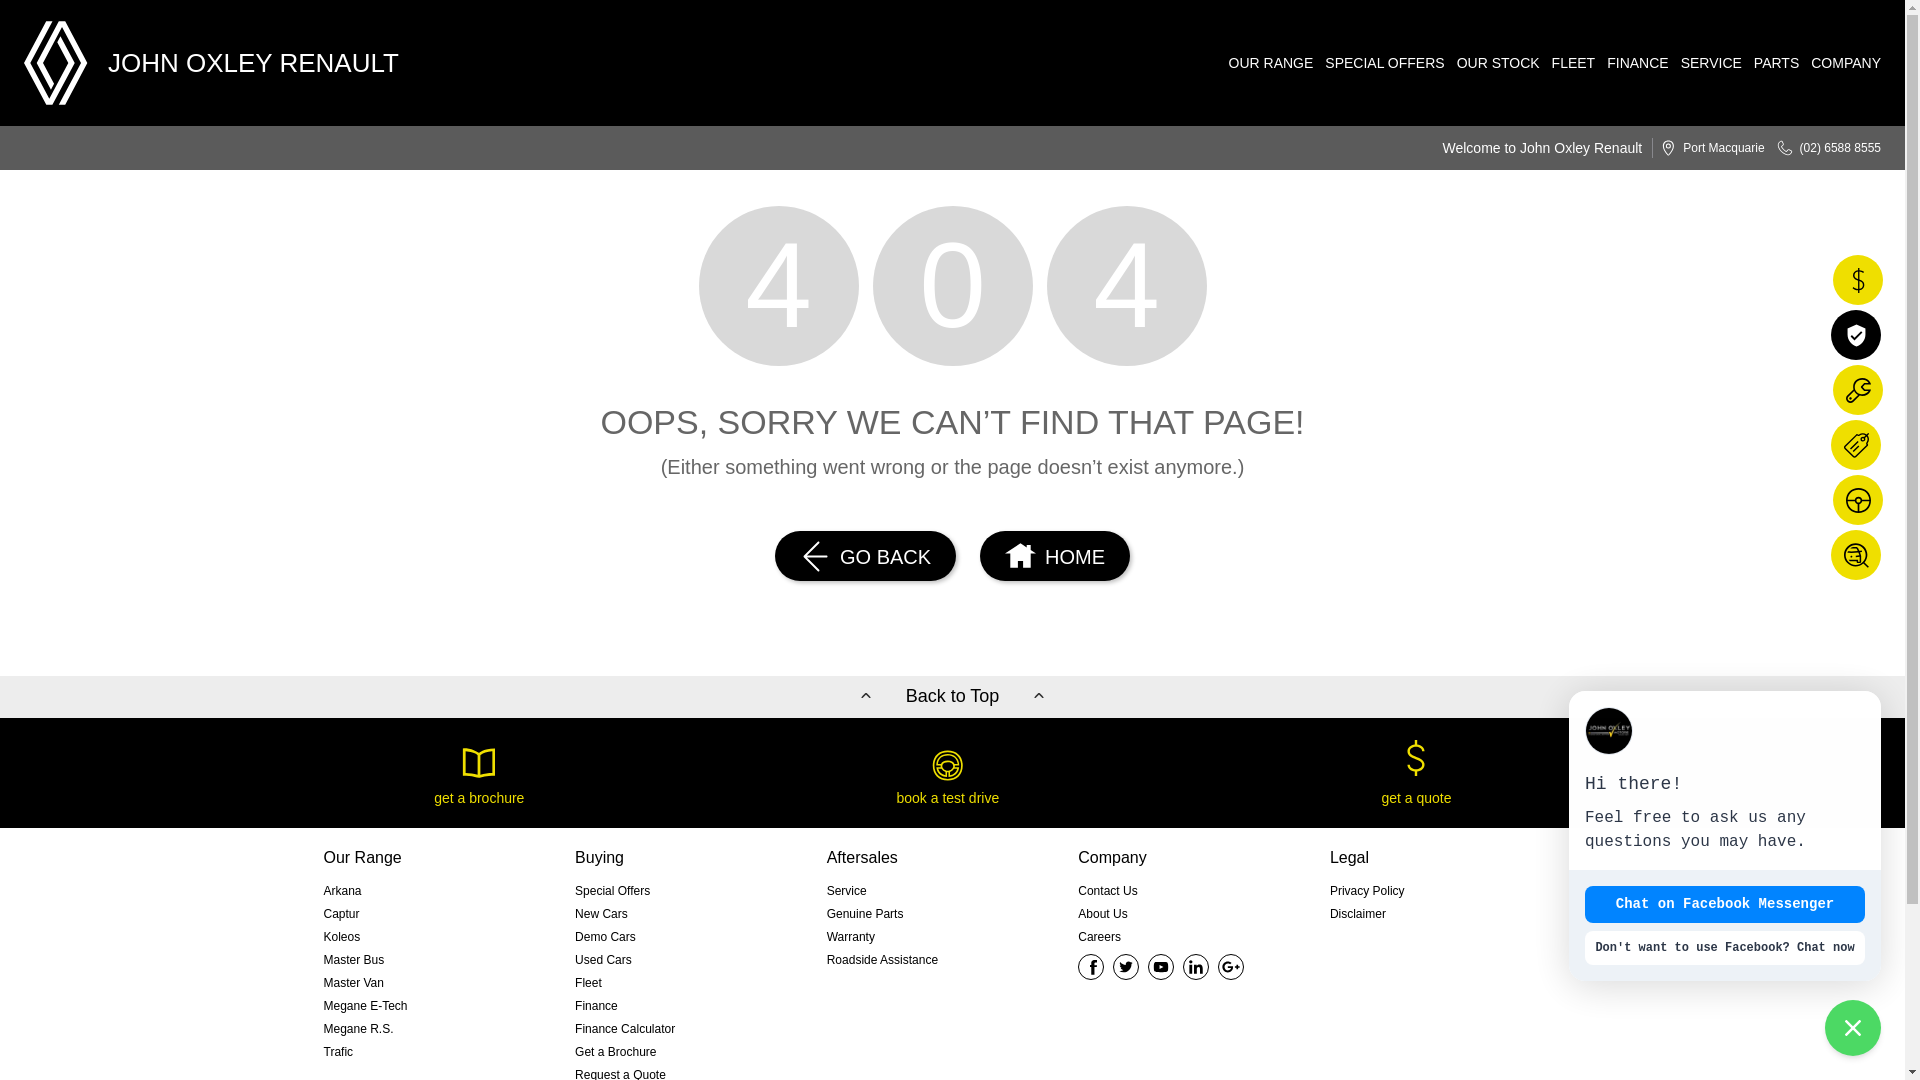 This screenshot has width=1920, height=1080. Describe the element at coordinates (354, 960) in the screenshot. I see `Master Bus` at that location.